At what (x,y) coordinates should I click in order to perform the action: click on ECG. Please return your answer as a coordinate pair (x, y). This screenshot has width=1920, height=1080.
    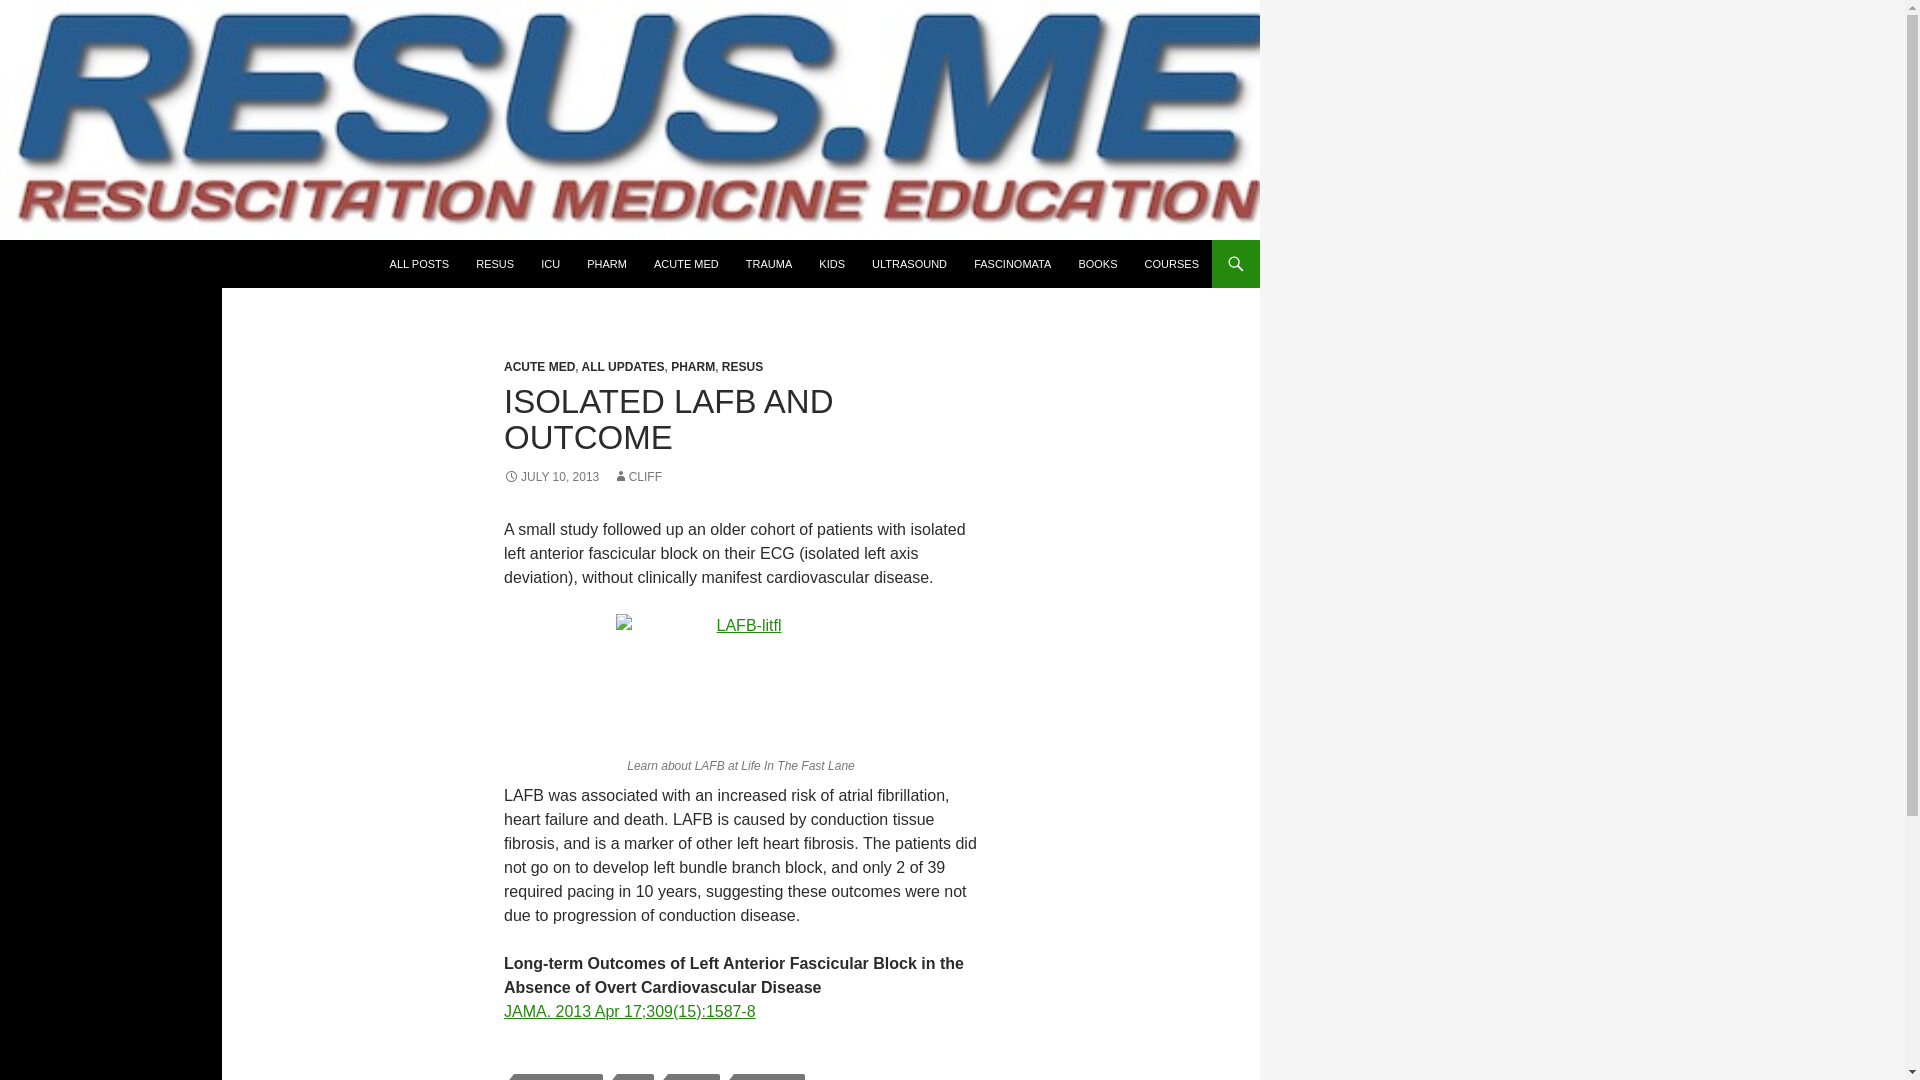
    Looking at the image, I should click on (635, 1076).